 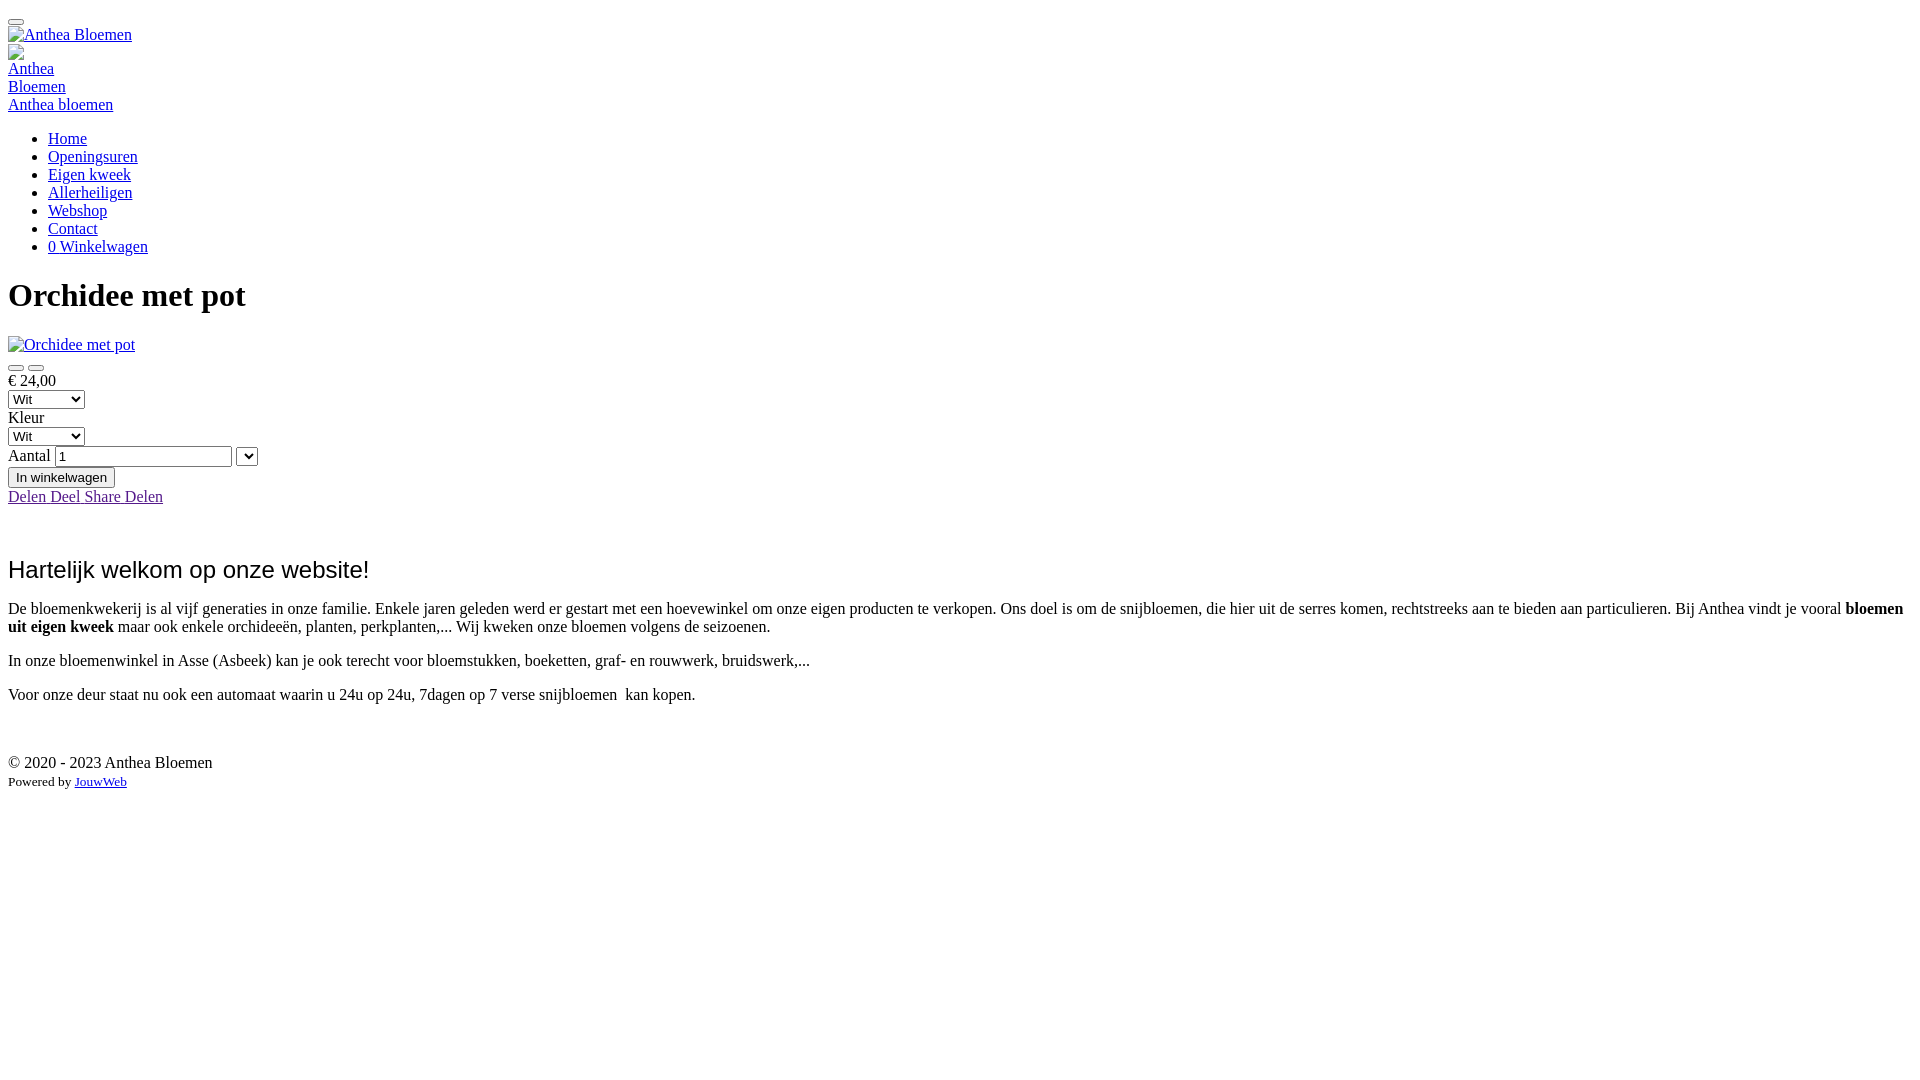 What do you see at coordinates (29, 496) in the screenshot?
I see `Delen` at bounding box center [29, 496].